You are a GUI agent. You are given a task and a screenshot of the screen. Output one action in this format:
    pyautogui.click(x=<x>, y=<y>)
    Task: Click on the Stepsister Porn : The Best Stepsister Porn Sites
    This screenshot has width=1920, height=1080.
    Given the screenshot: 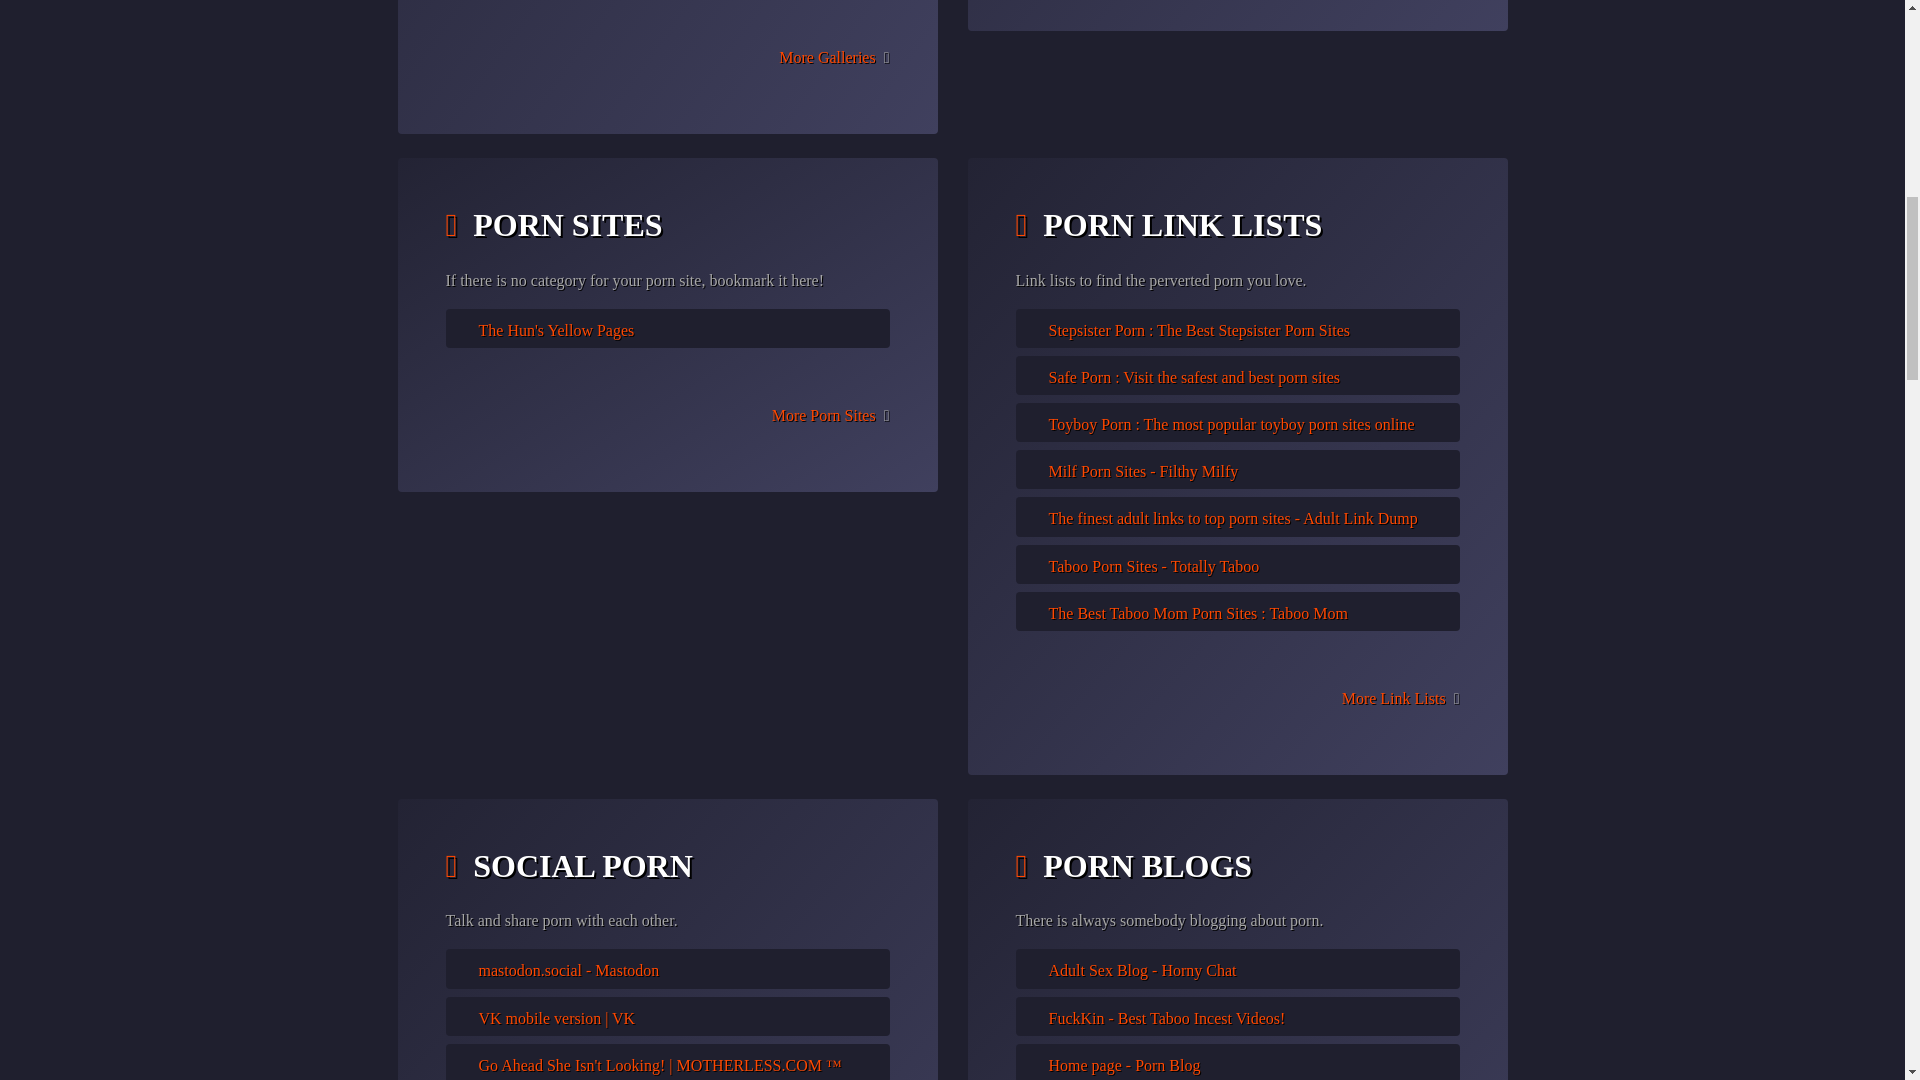 What is the action you would take?
    pyautogui.click(x=1198, y=330)
    